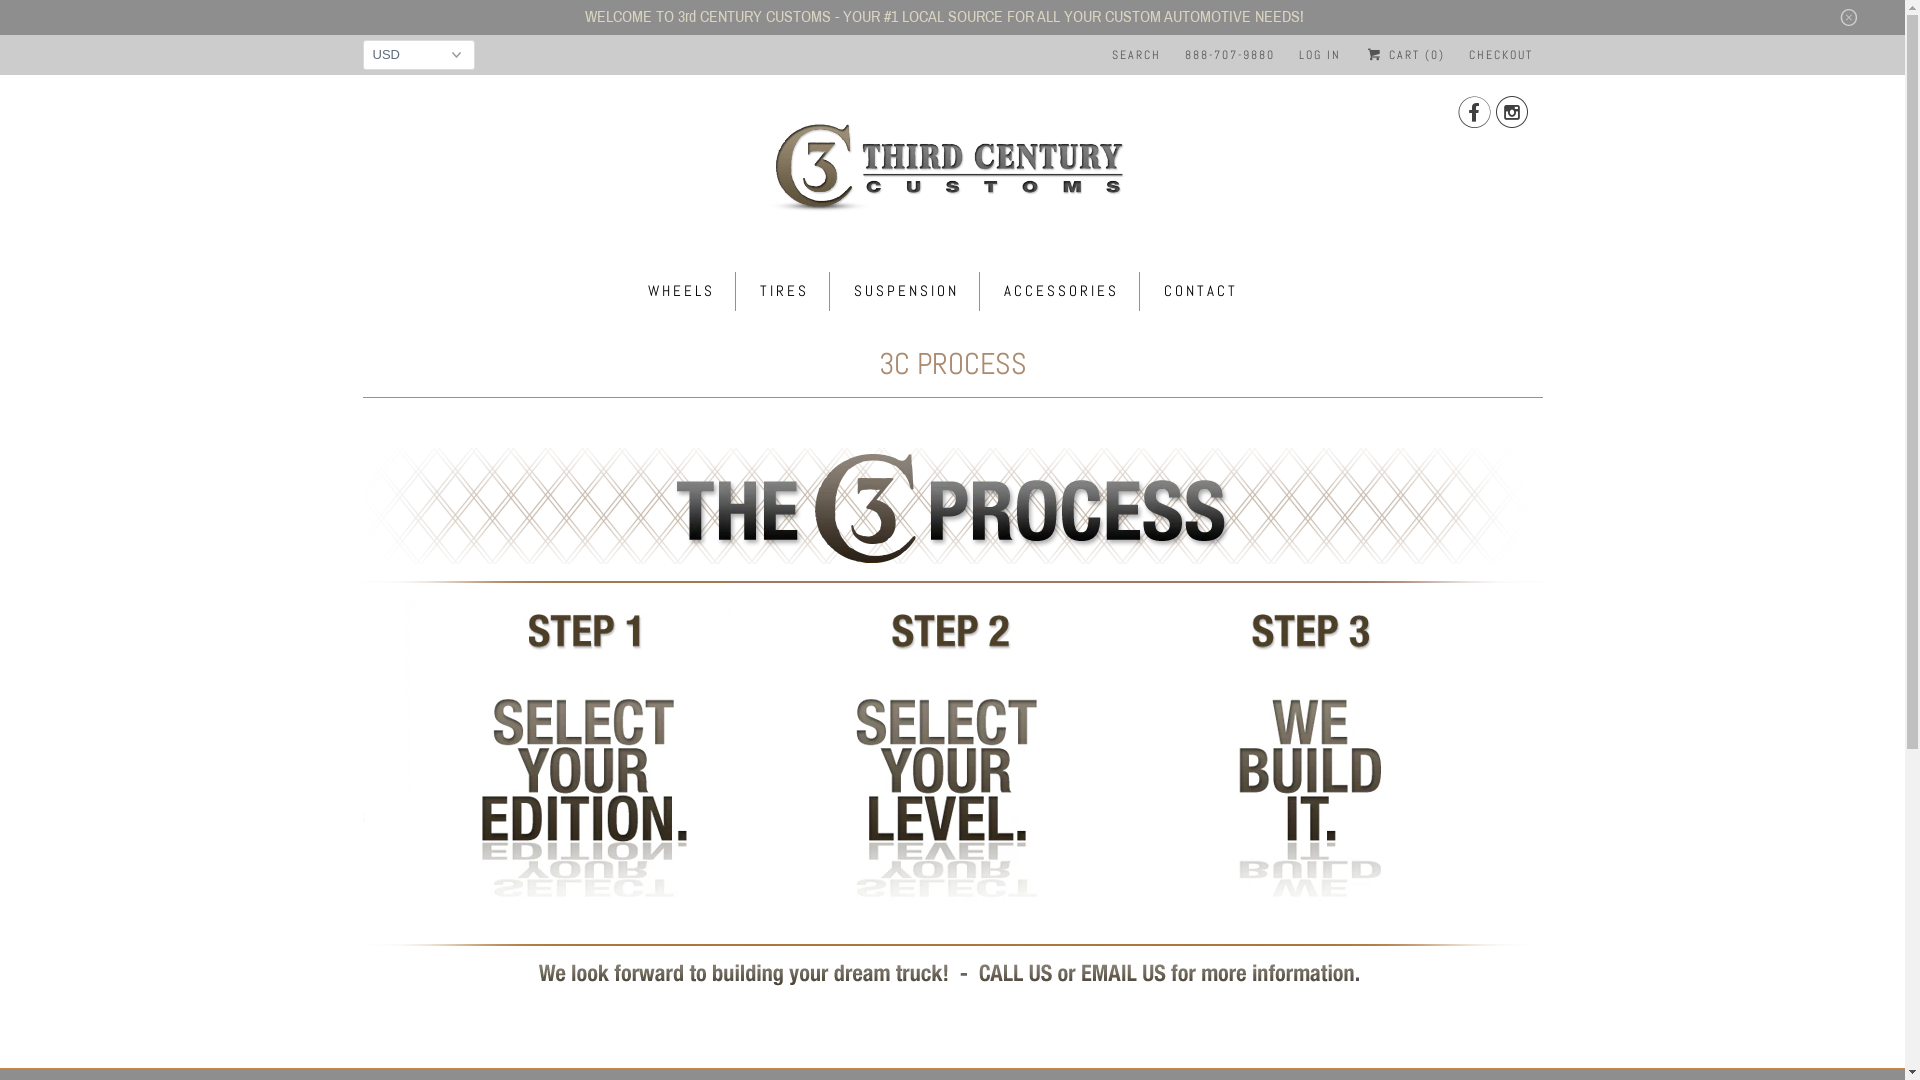 The width and height of the screenshot is (1920, 1080). What do you see at coordinates (1062, 292) in the screenshot?
I see `ACCESSORIES` at bounding box center [1062, 292].